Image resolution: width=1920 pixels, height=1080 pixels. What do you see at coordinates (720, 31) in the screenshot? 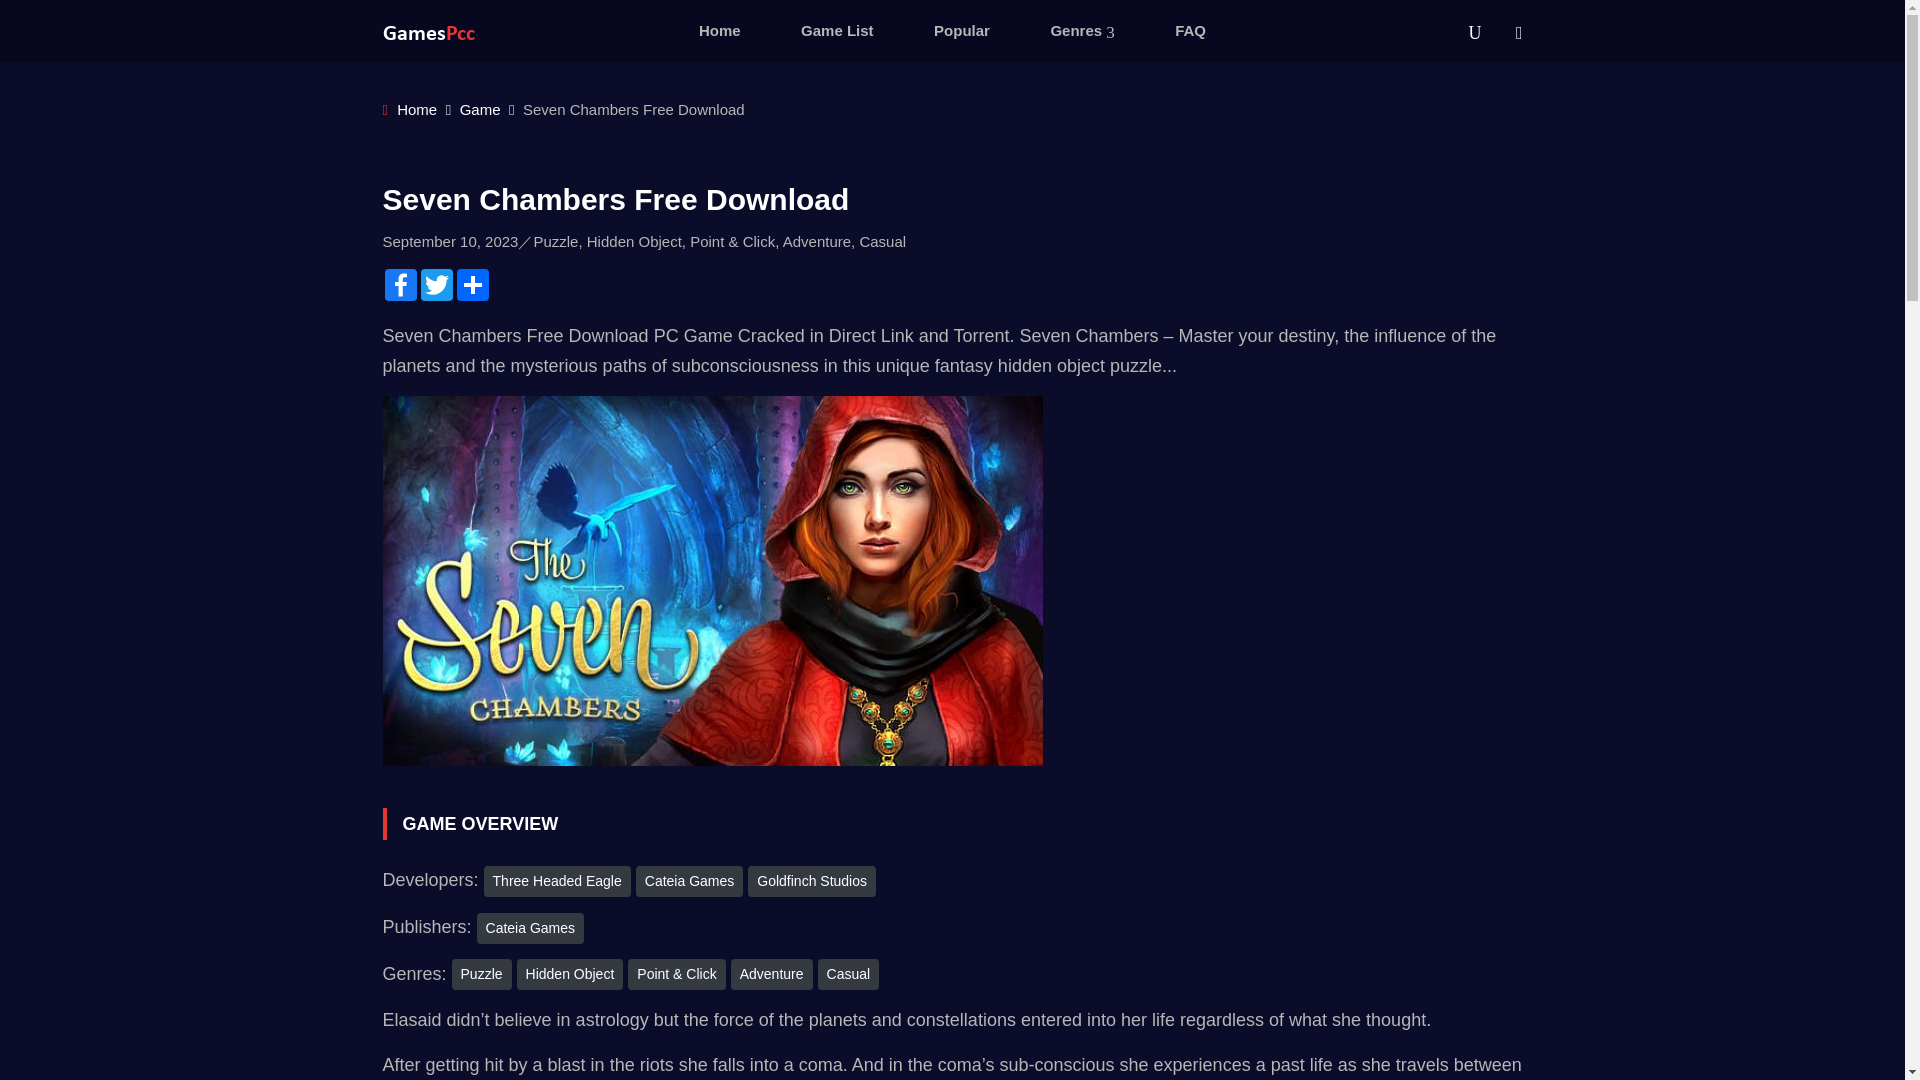
I see `Home` at bounding box center [720, 31].